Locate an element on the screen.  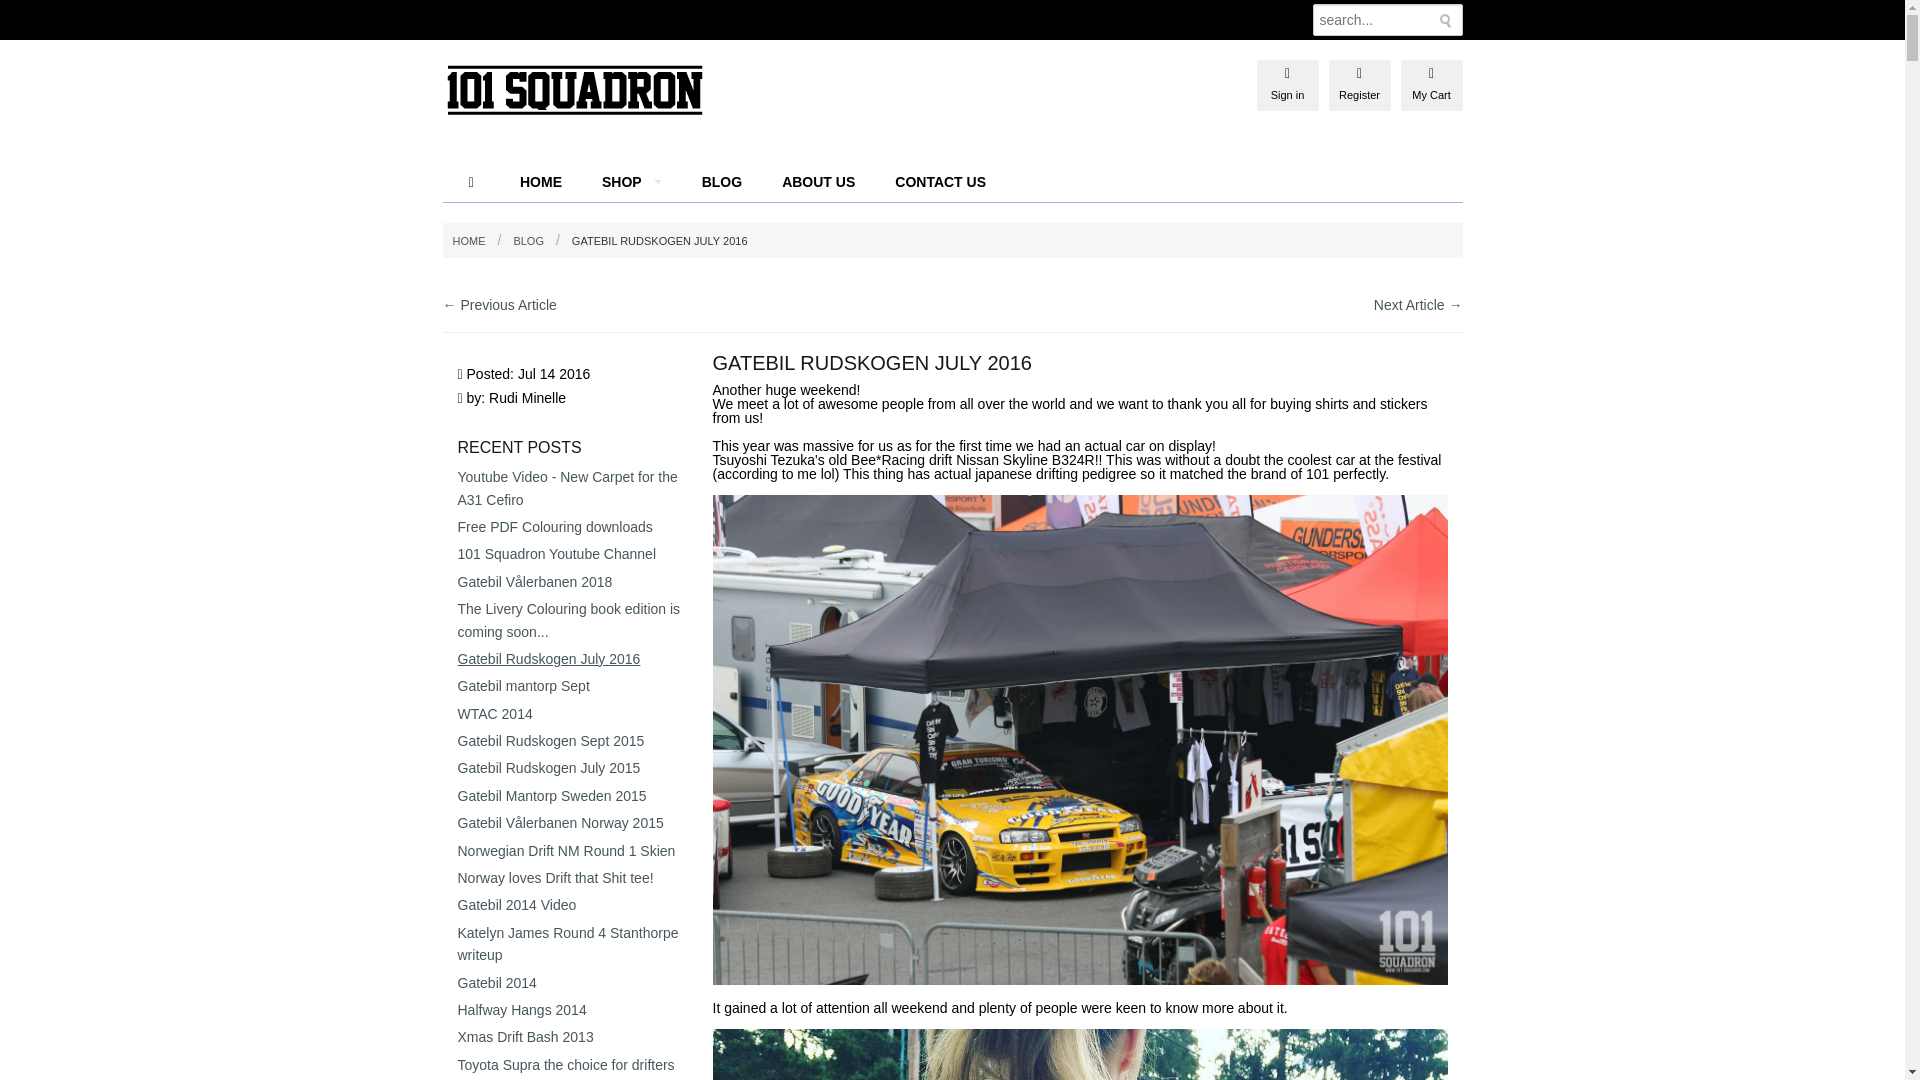
Gatebil Rudskogen Sept 2015 is located at coordinates (552, 741).